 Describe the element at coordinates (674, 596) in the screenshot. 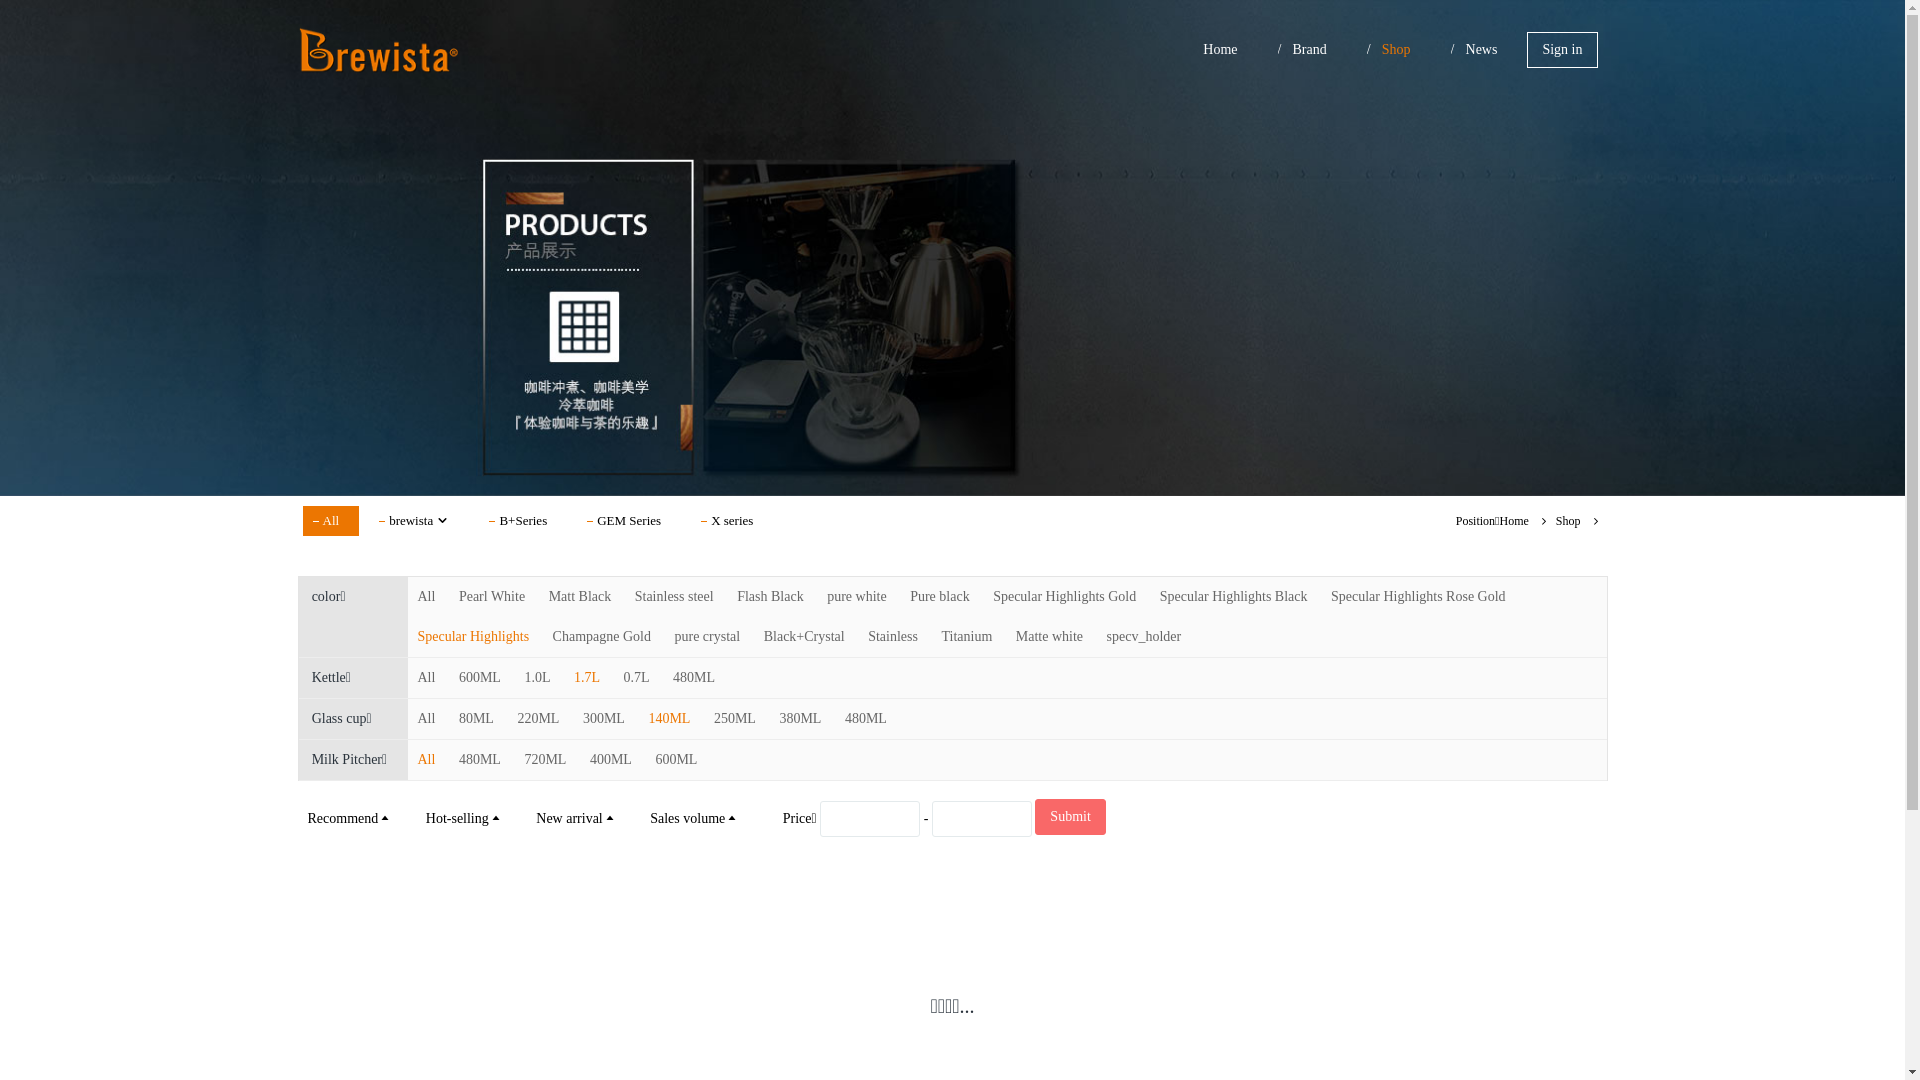

I see `Stainless steel` at that location.